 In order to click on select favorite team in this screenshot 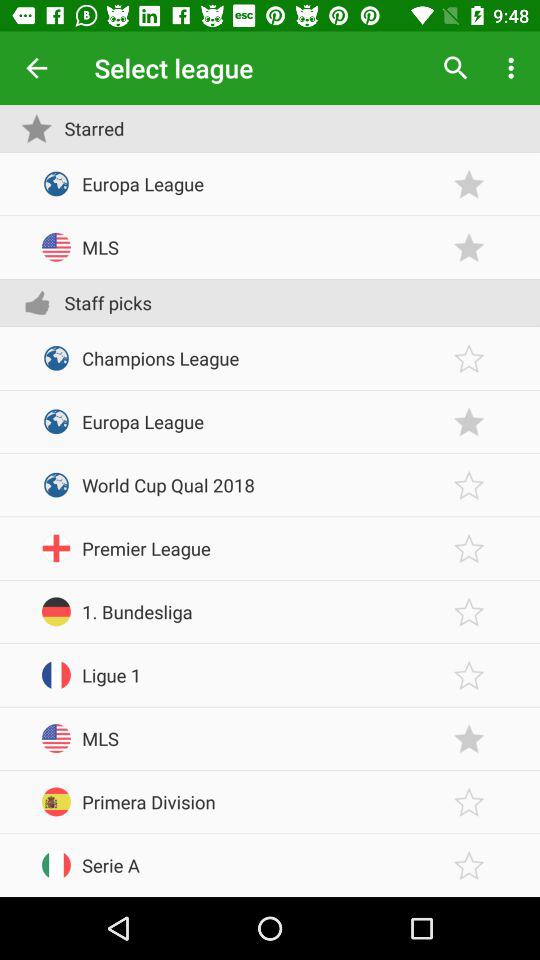, I will do `click(469, 802)`.